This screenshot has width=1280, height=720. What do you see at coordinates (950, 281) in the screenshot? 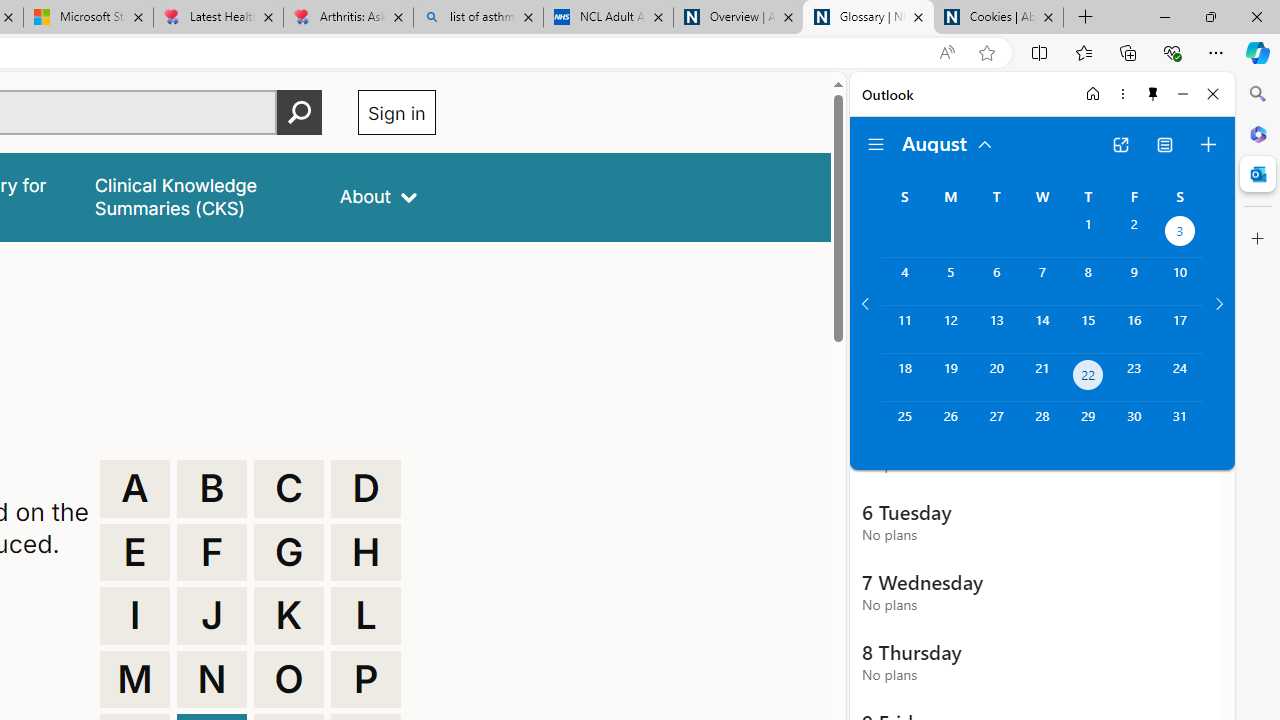
I see `Monday, August 5, 2024. ` at bounding box center [950, 281].